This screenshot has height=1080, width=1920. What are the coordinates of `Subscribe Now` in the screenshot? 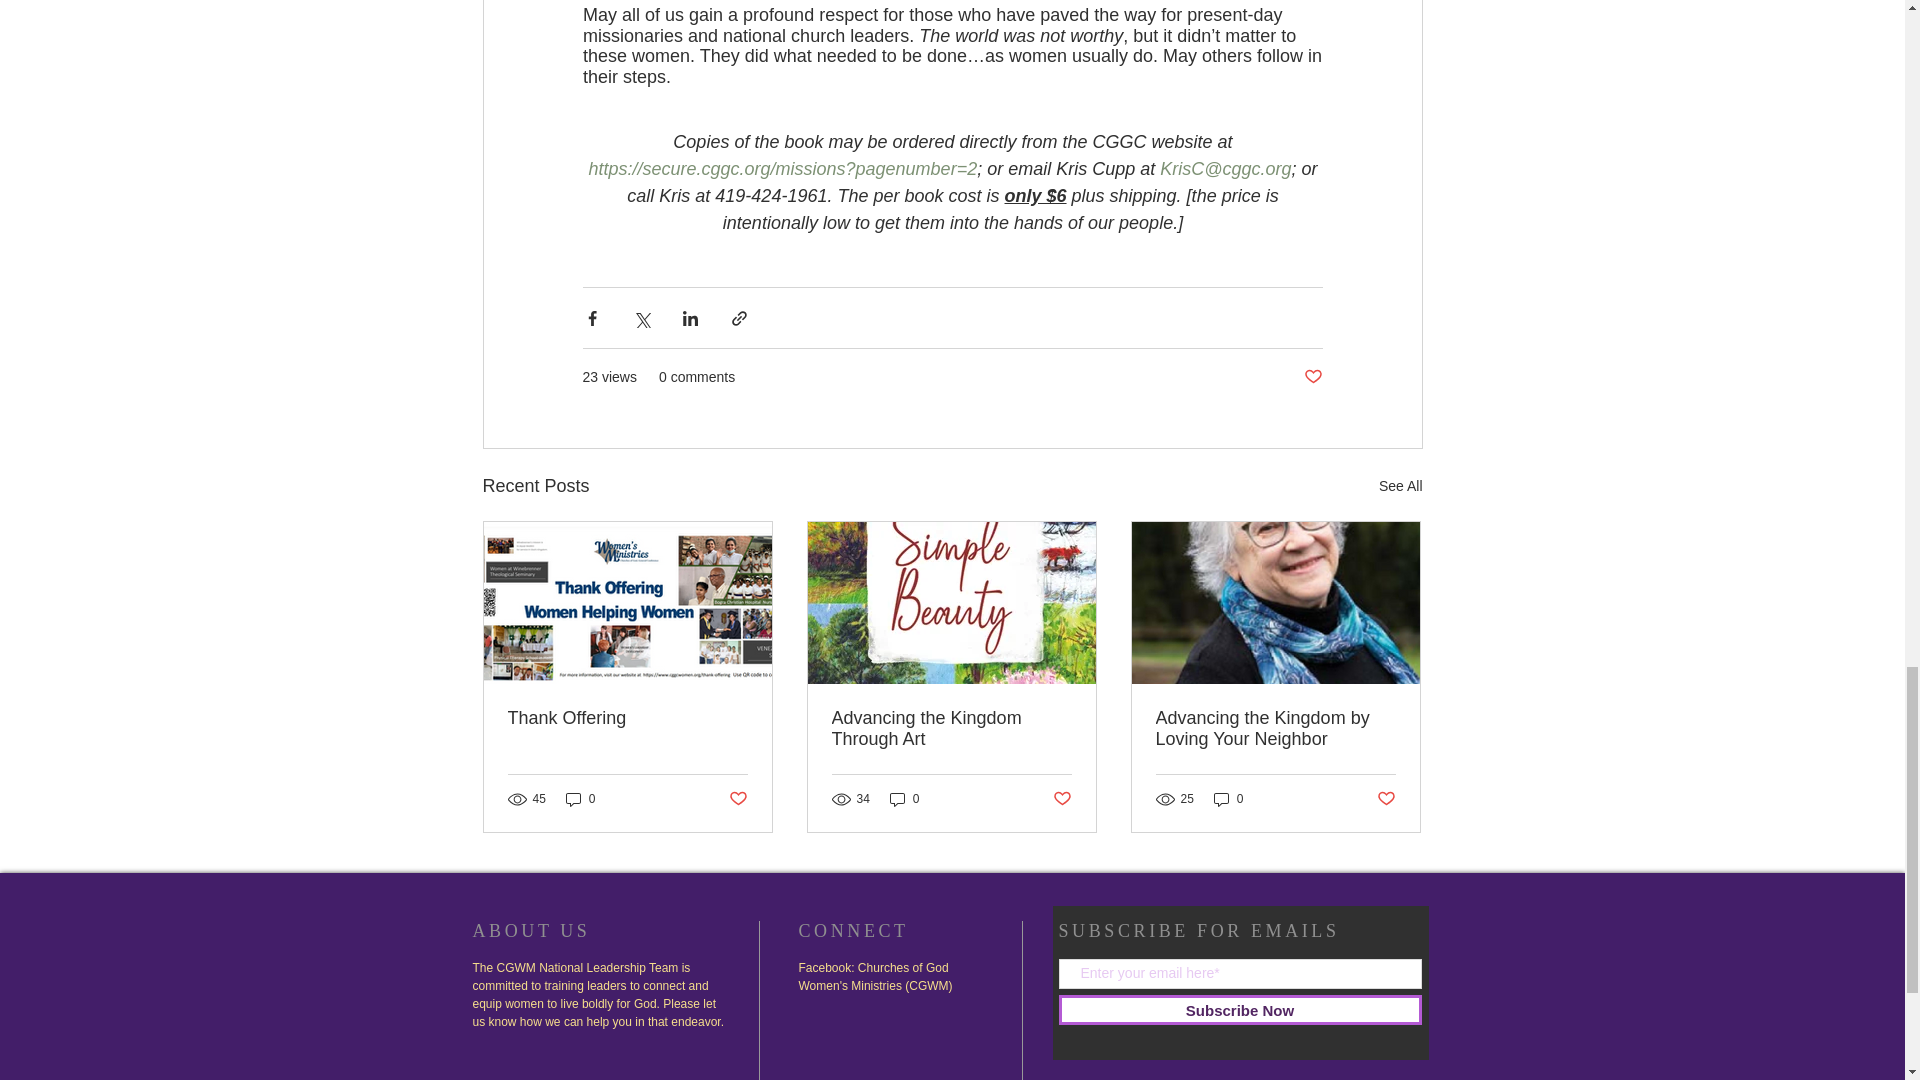 It's located at (1238, 1009).